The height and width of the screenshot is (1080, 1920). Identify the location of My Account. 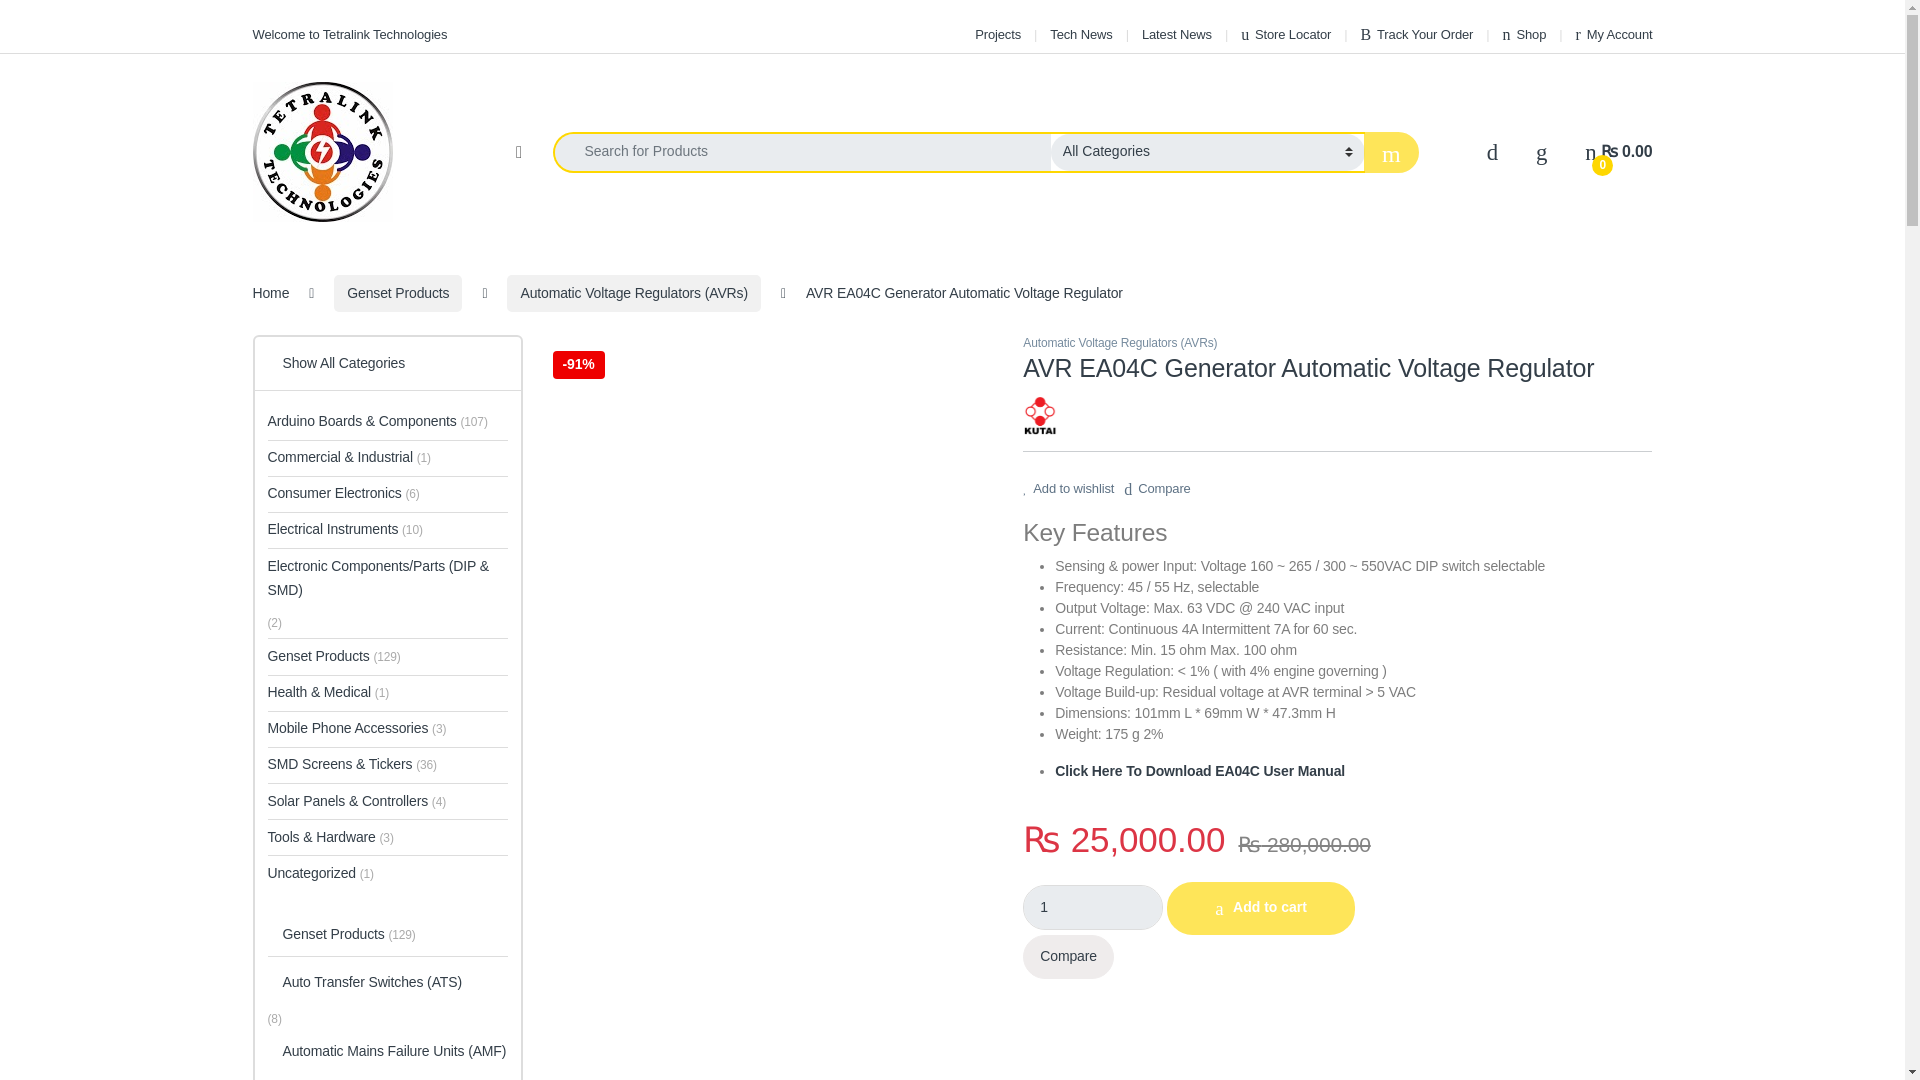
(1614, 34).